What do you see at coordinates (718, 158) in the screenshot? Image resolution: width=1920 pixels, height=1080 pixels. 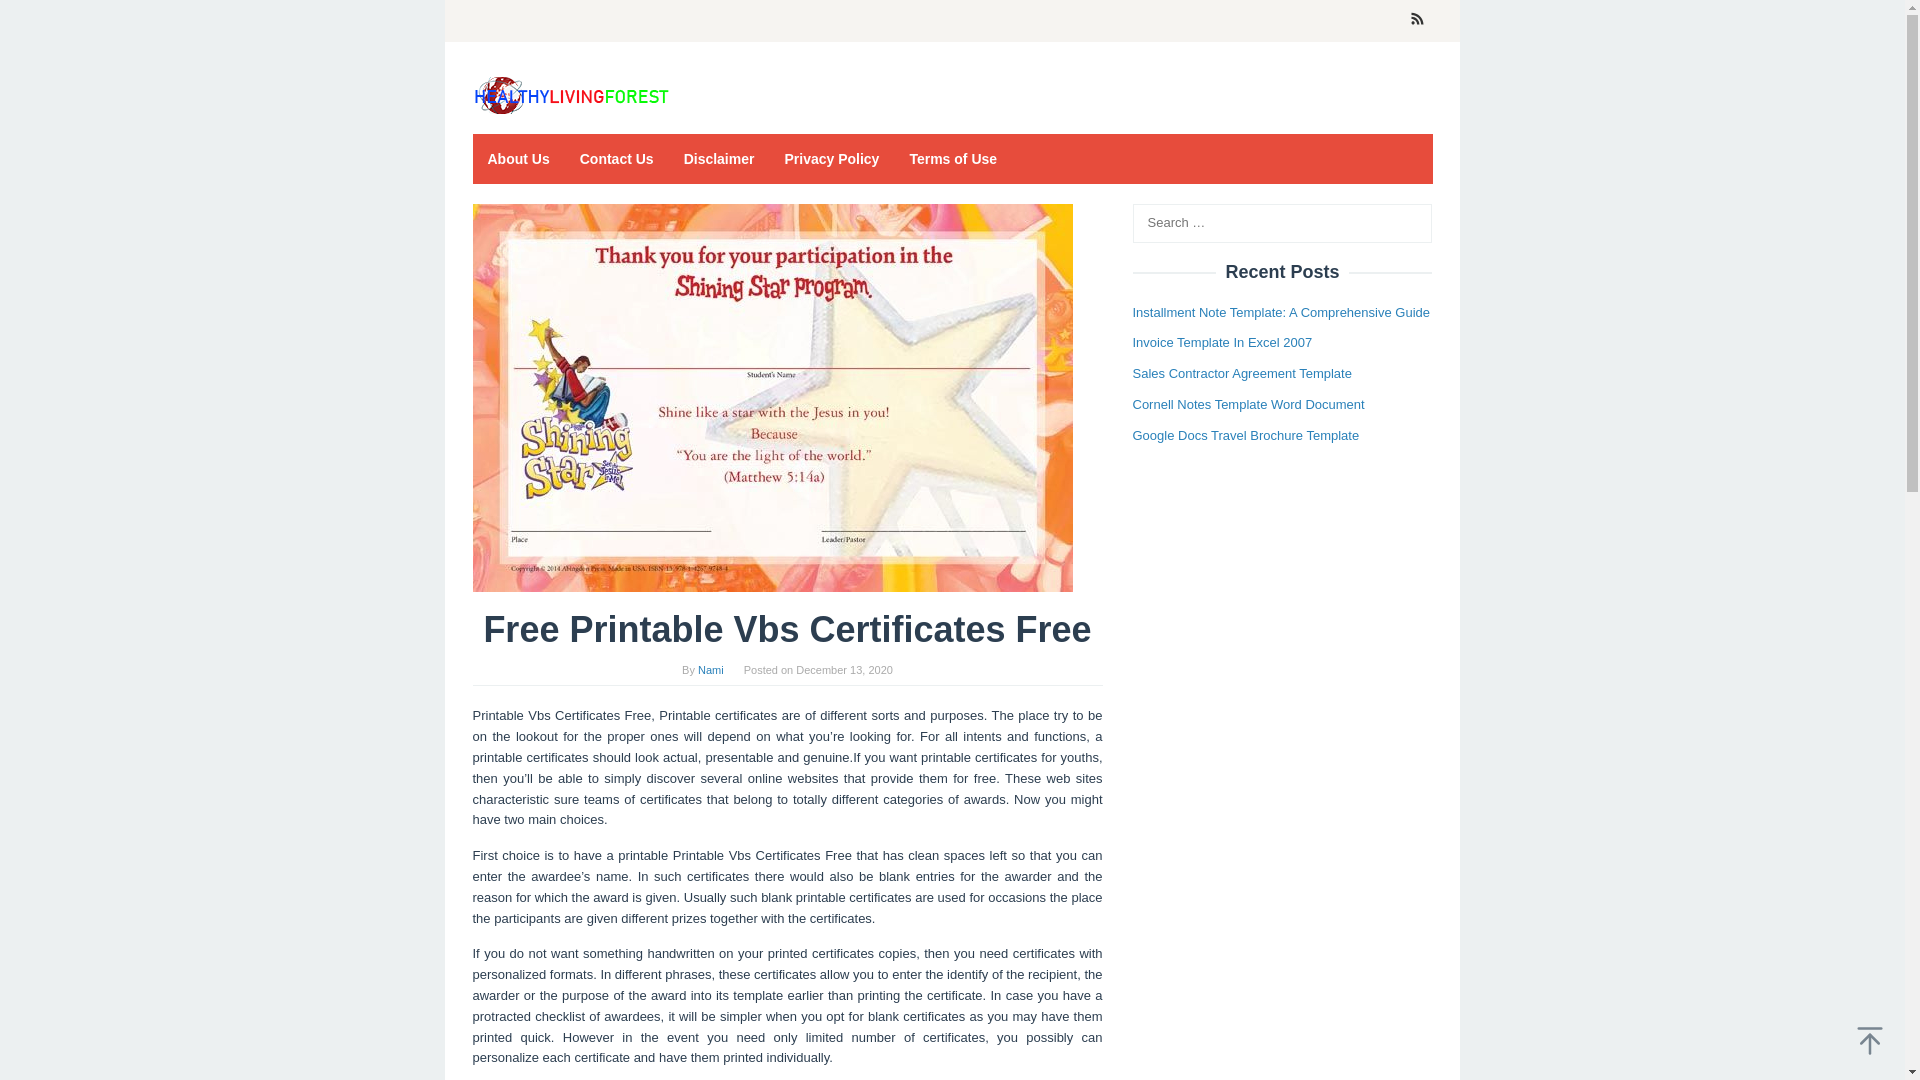 I see `Disclaimer` at bounding box center [718, 158].